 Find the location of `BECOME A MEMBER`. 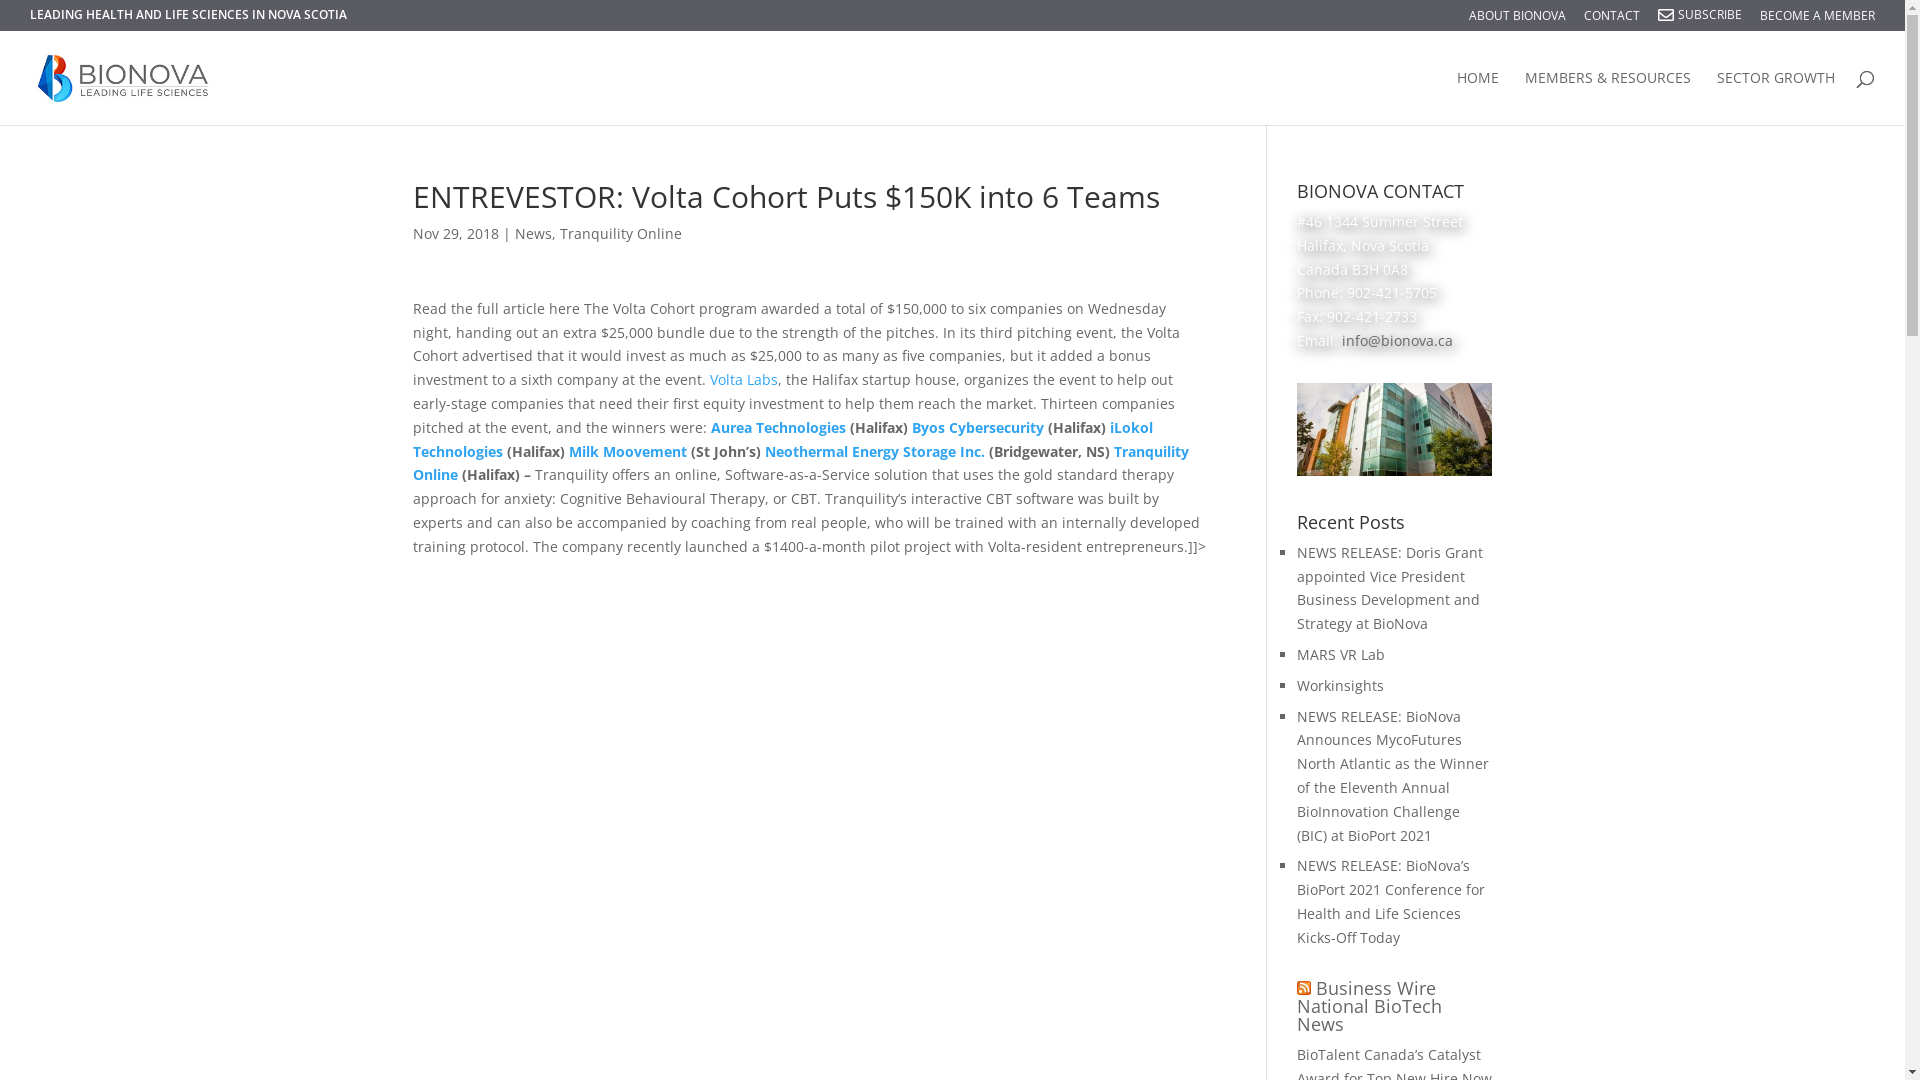

BECOME A MEMBER is located at coordinates (1818, 20).